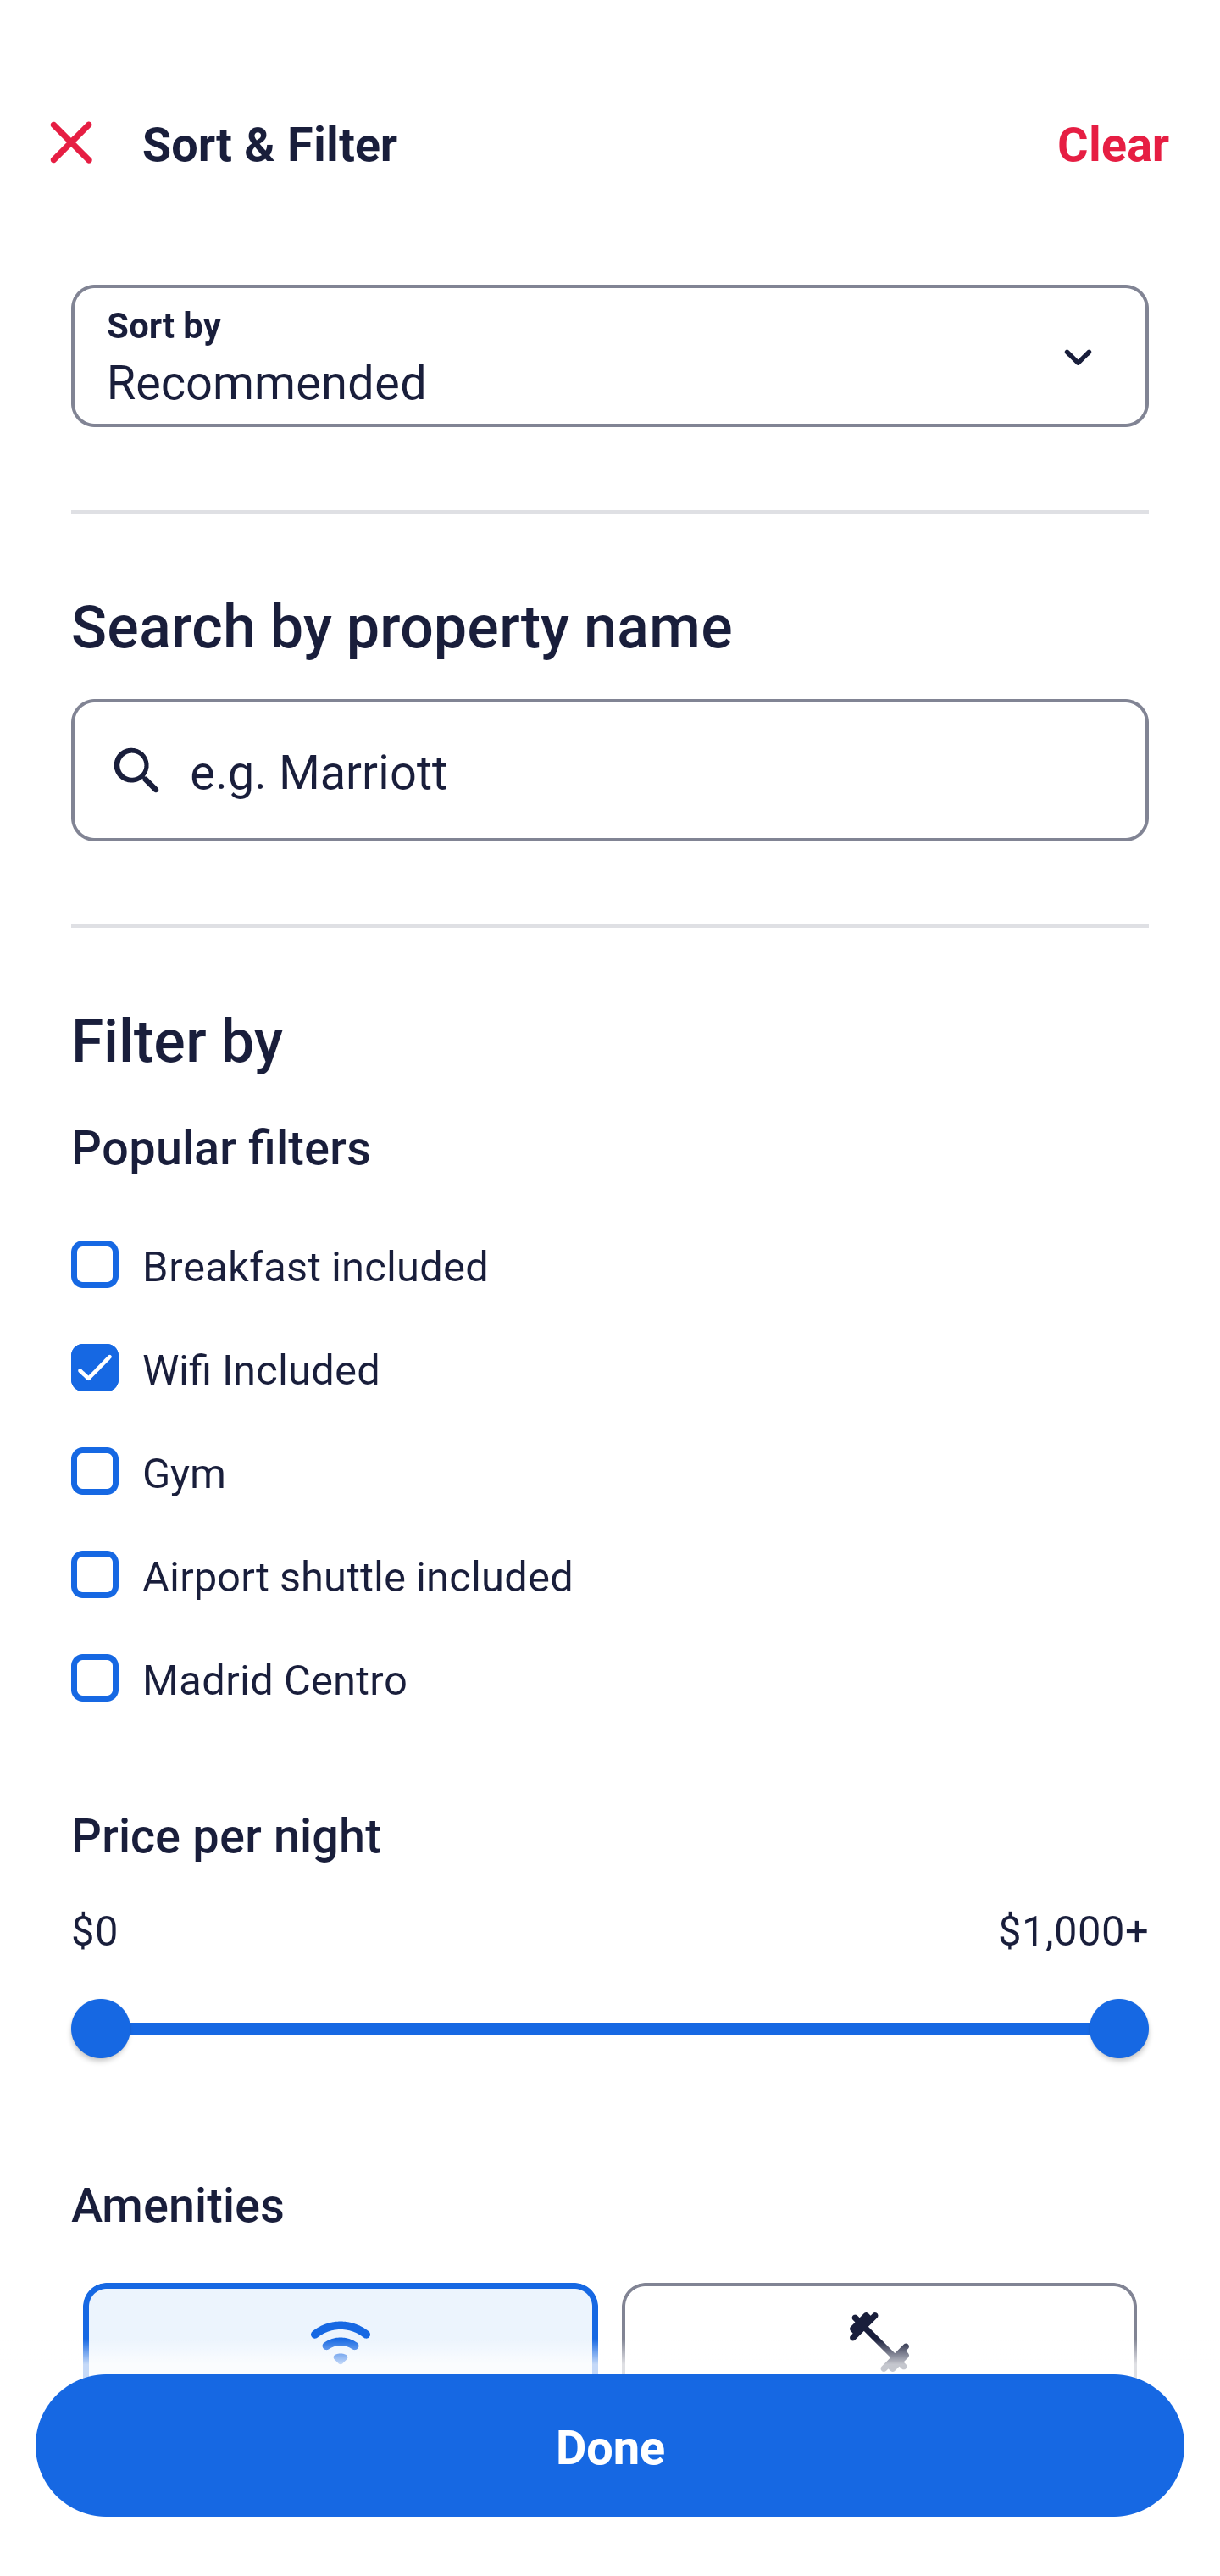  What do you see at coordinates (1113, 142) in the screenshot?
I see `Clear` at bounding box center [1113, 142].